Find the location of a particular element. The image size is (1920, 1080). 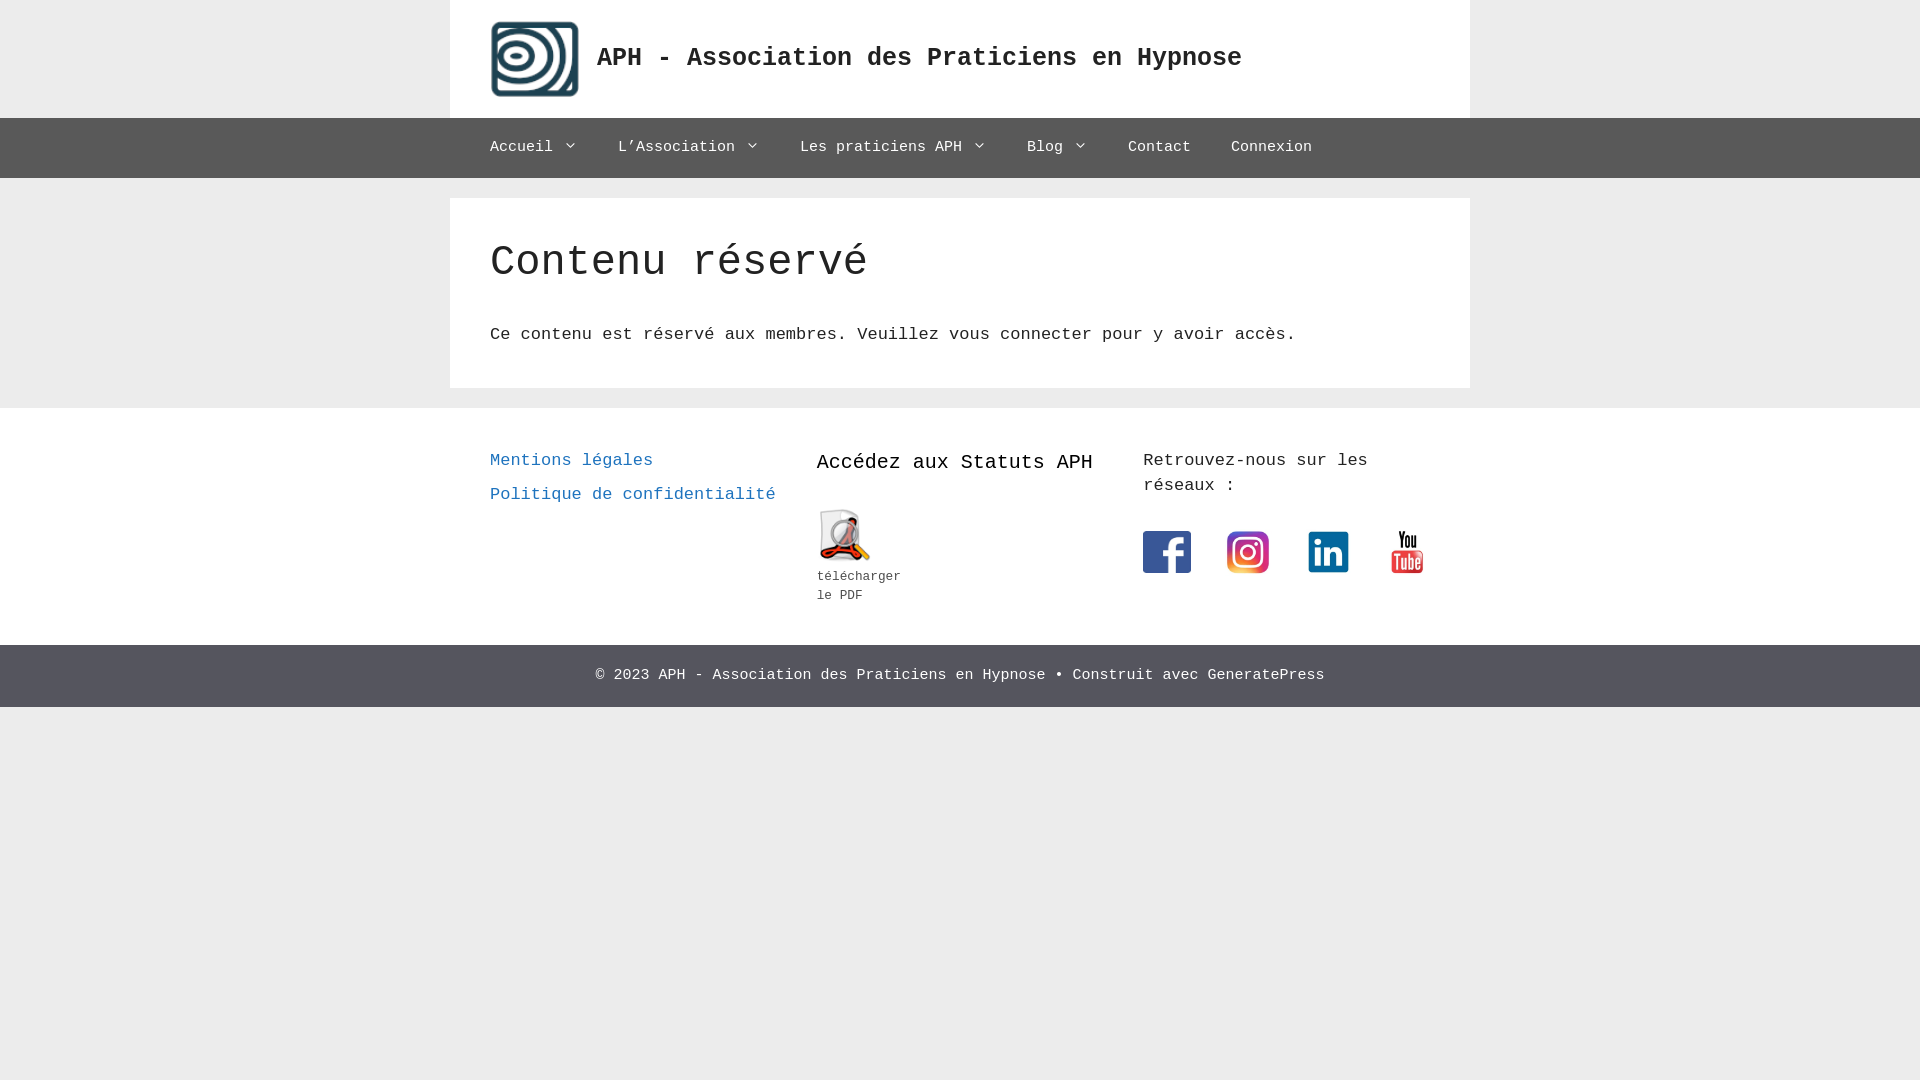

Les praticiens APH is located at coordinates (894, 148).